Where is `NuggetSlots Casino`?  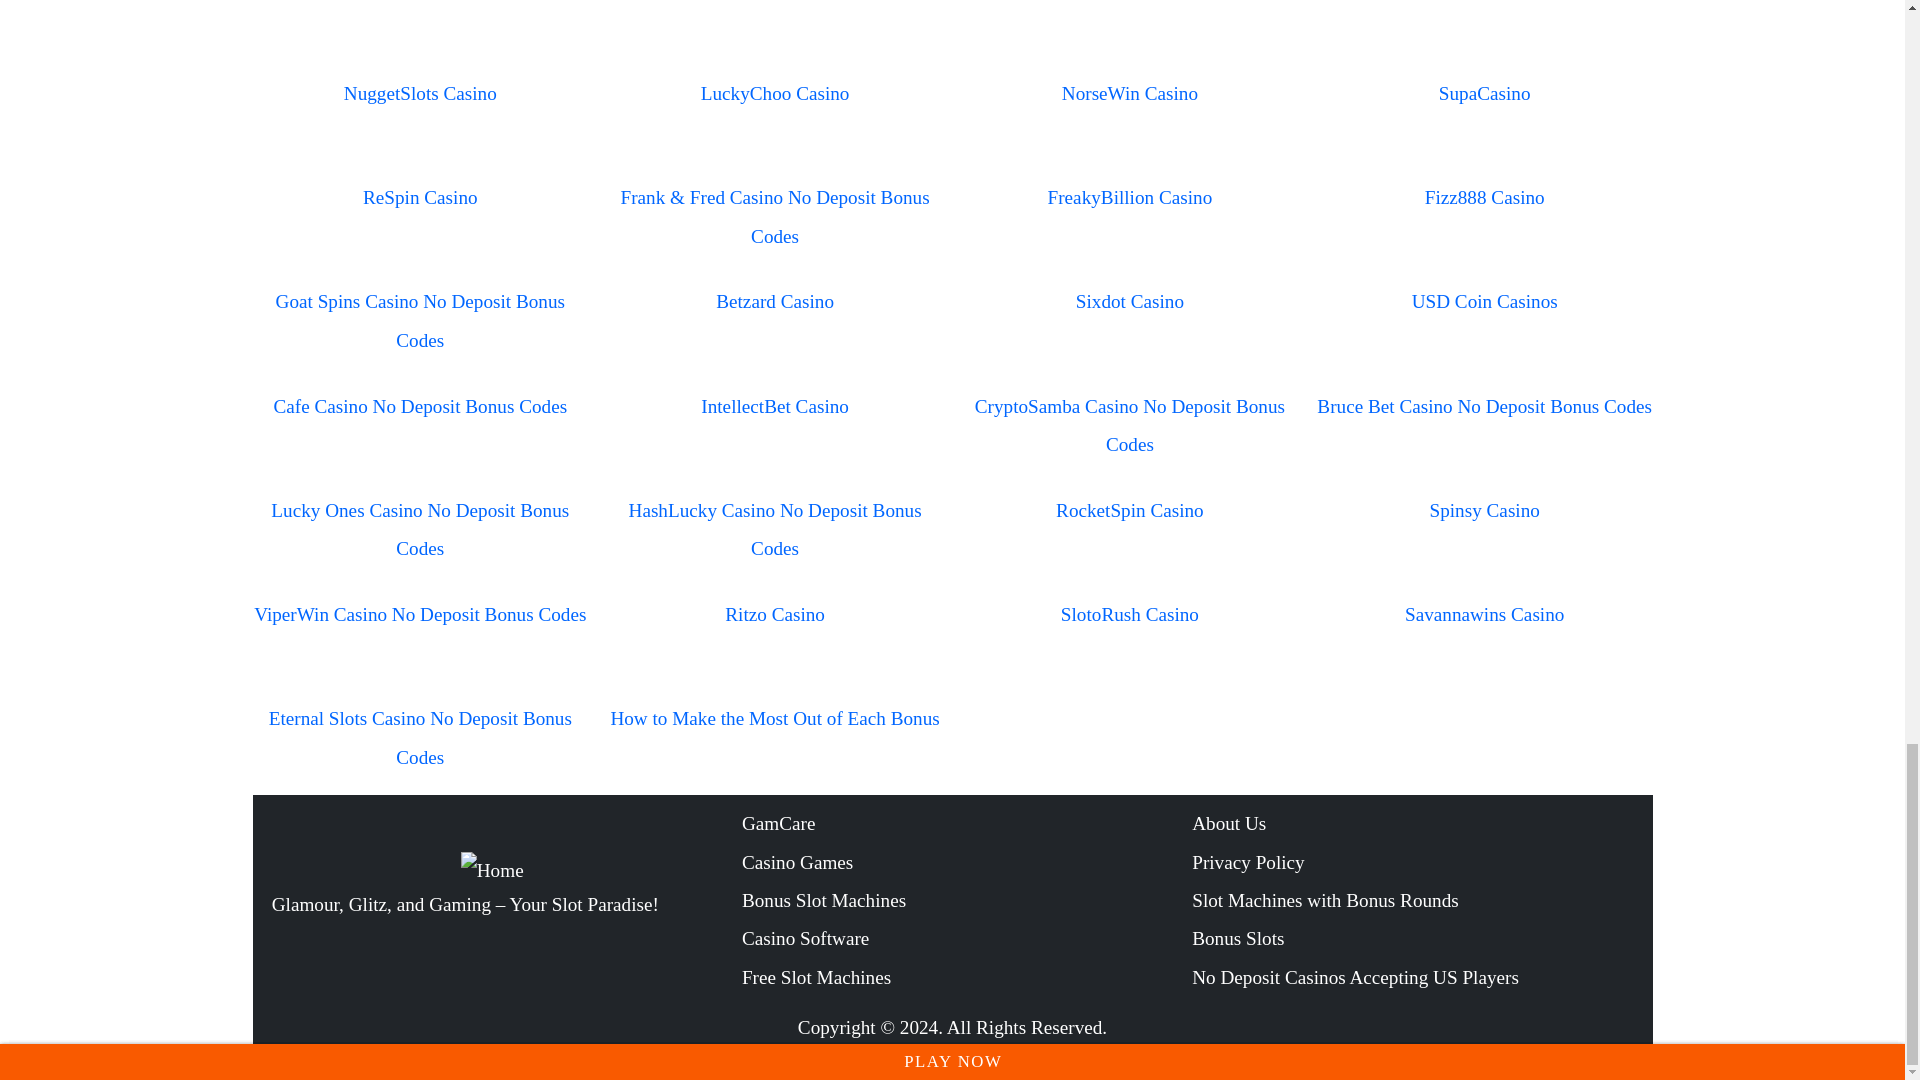 NuggetSlots Casino is located at coordinates (420, 93).